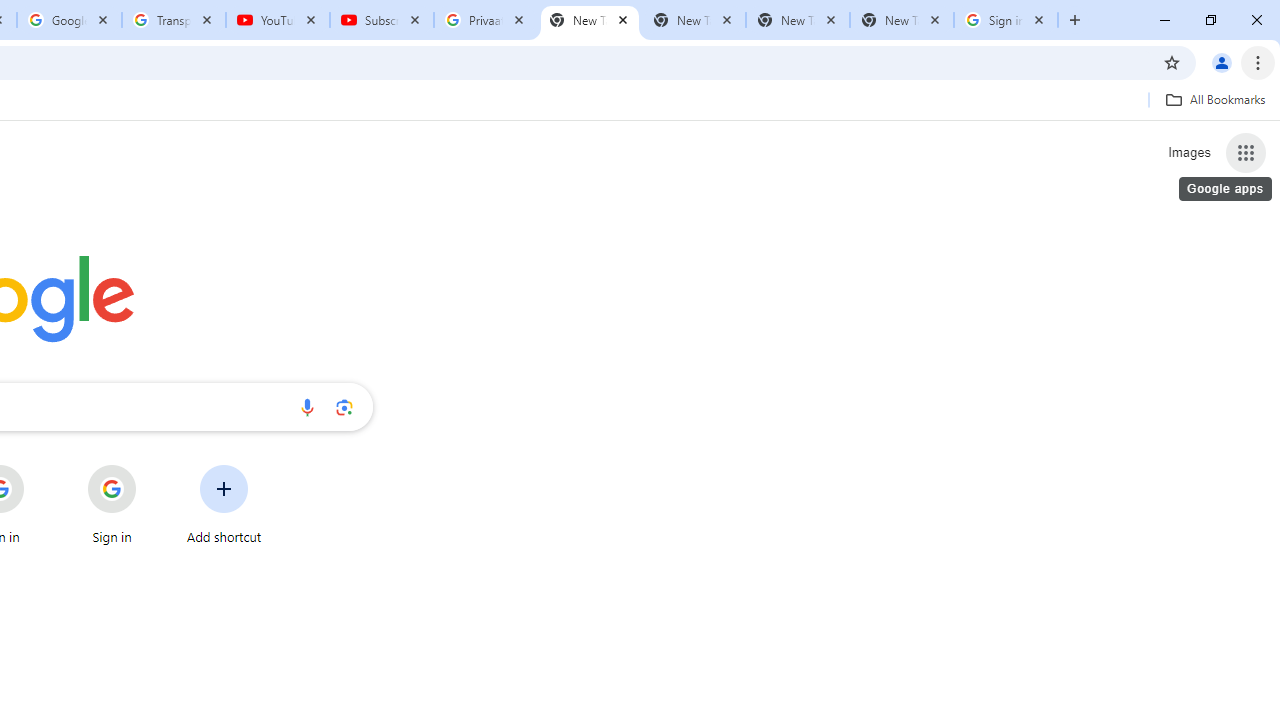 Image resolution: width=1280 pixels, height=720 pixels. What do you see at coordinates (901, 20) in the screenshot?
I see `New Tab` at bounding box center [901, 20].